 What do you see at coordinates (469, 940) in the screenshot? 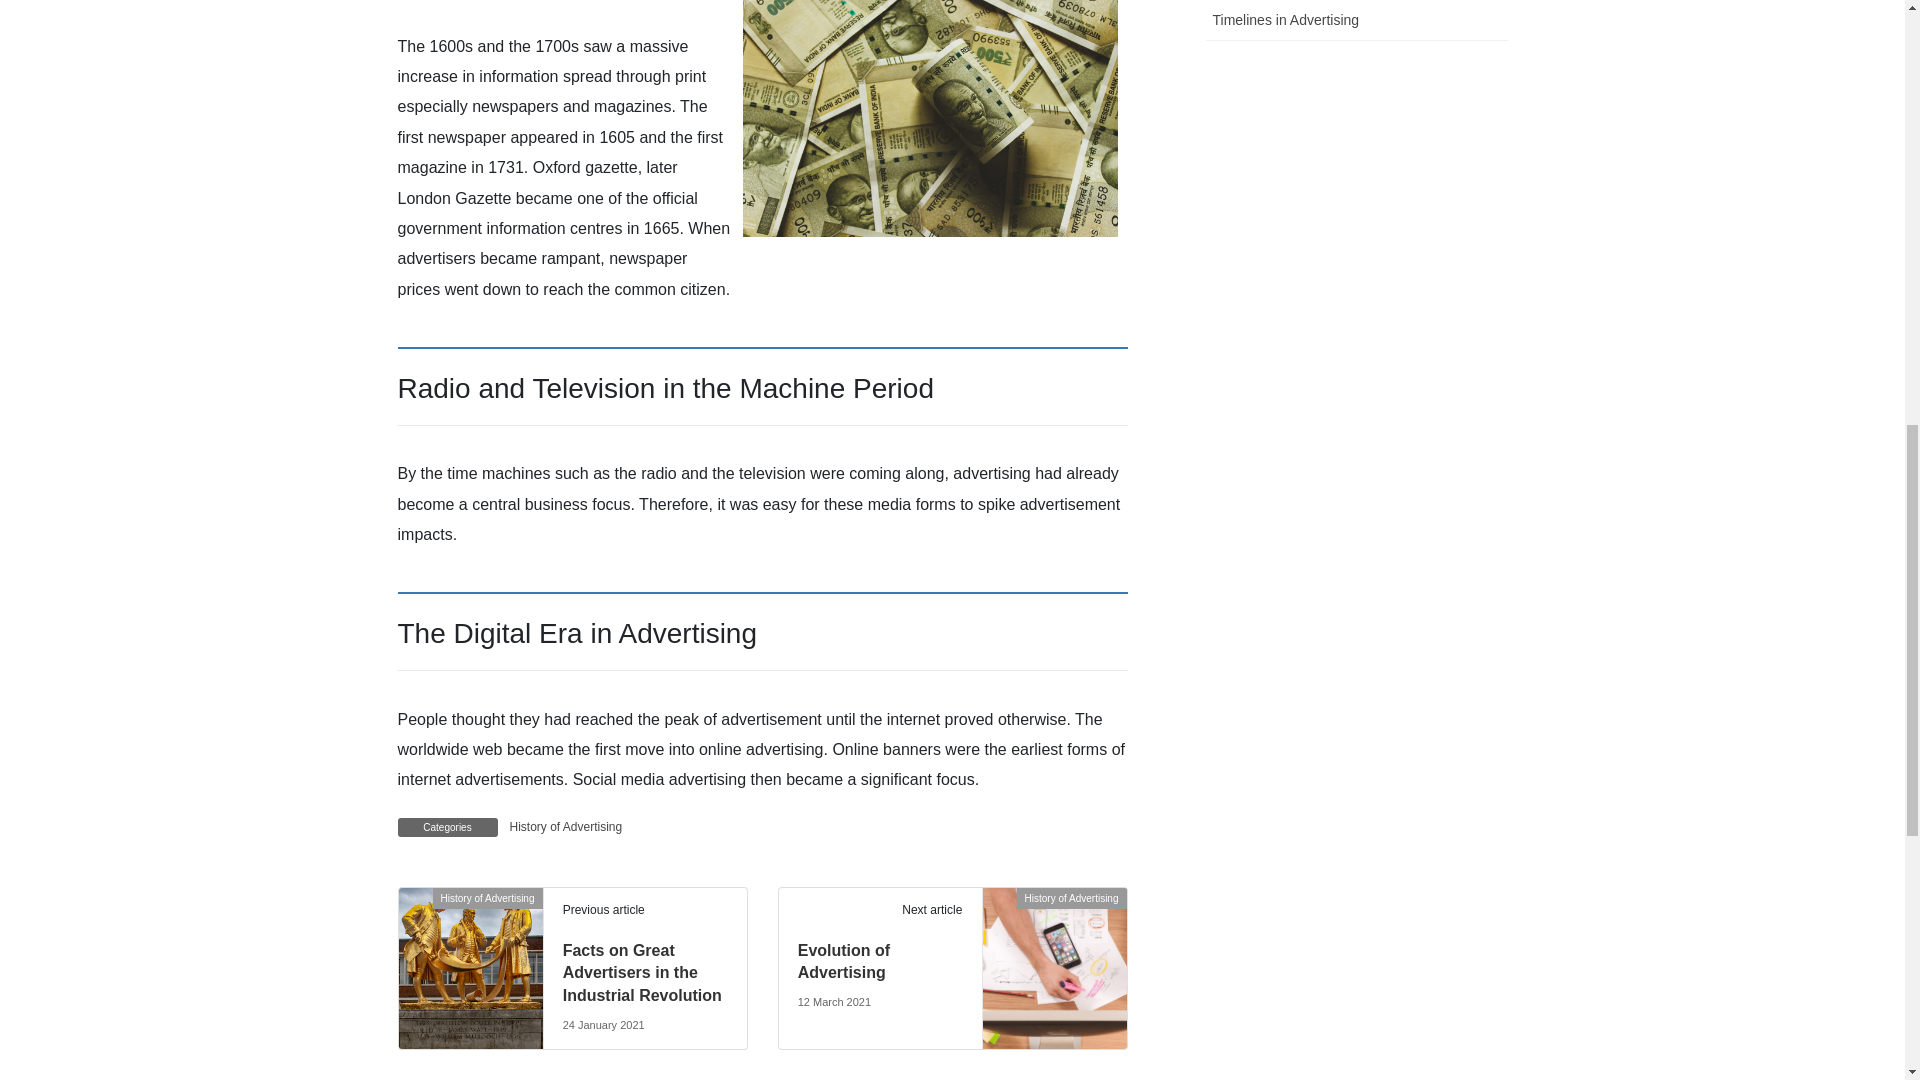
I see `History of Advertising` at bounding box center [469, 940].